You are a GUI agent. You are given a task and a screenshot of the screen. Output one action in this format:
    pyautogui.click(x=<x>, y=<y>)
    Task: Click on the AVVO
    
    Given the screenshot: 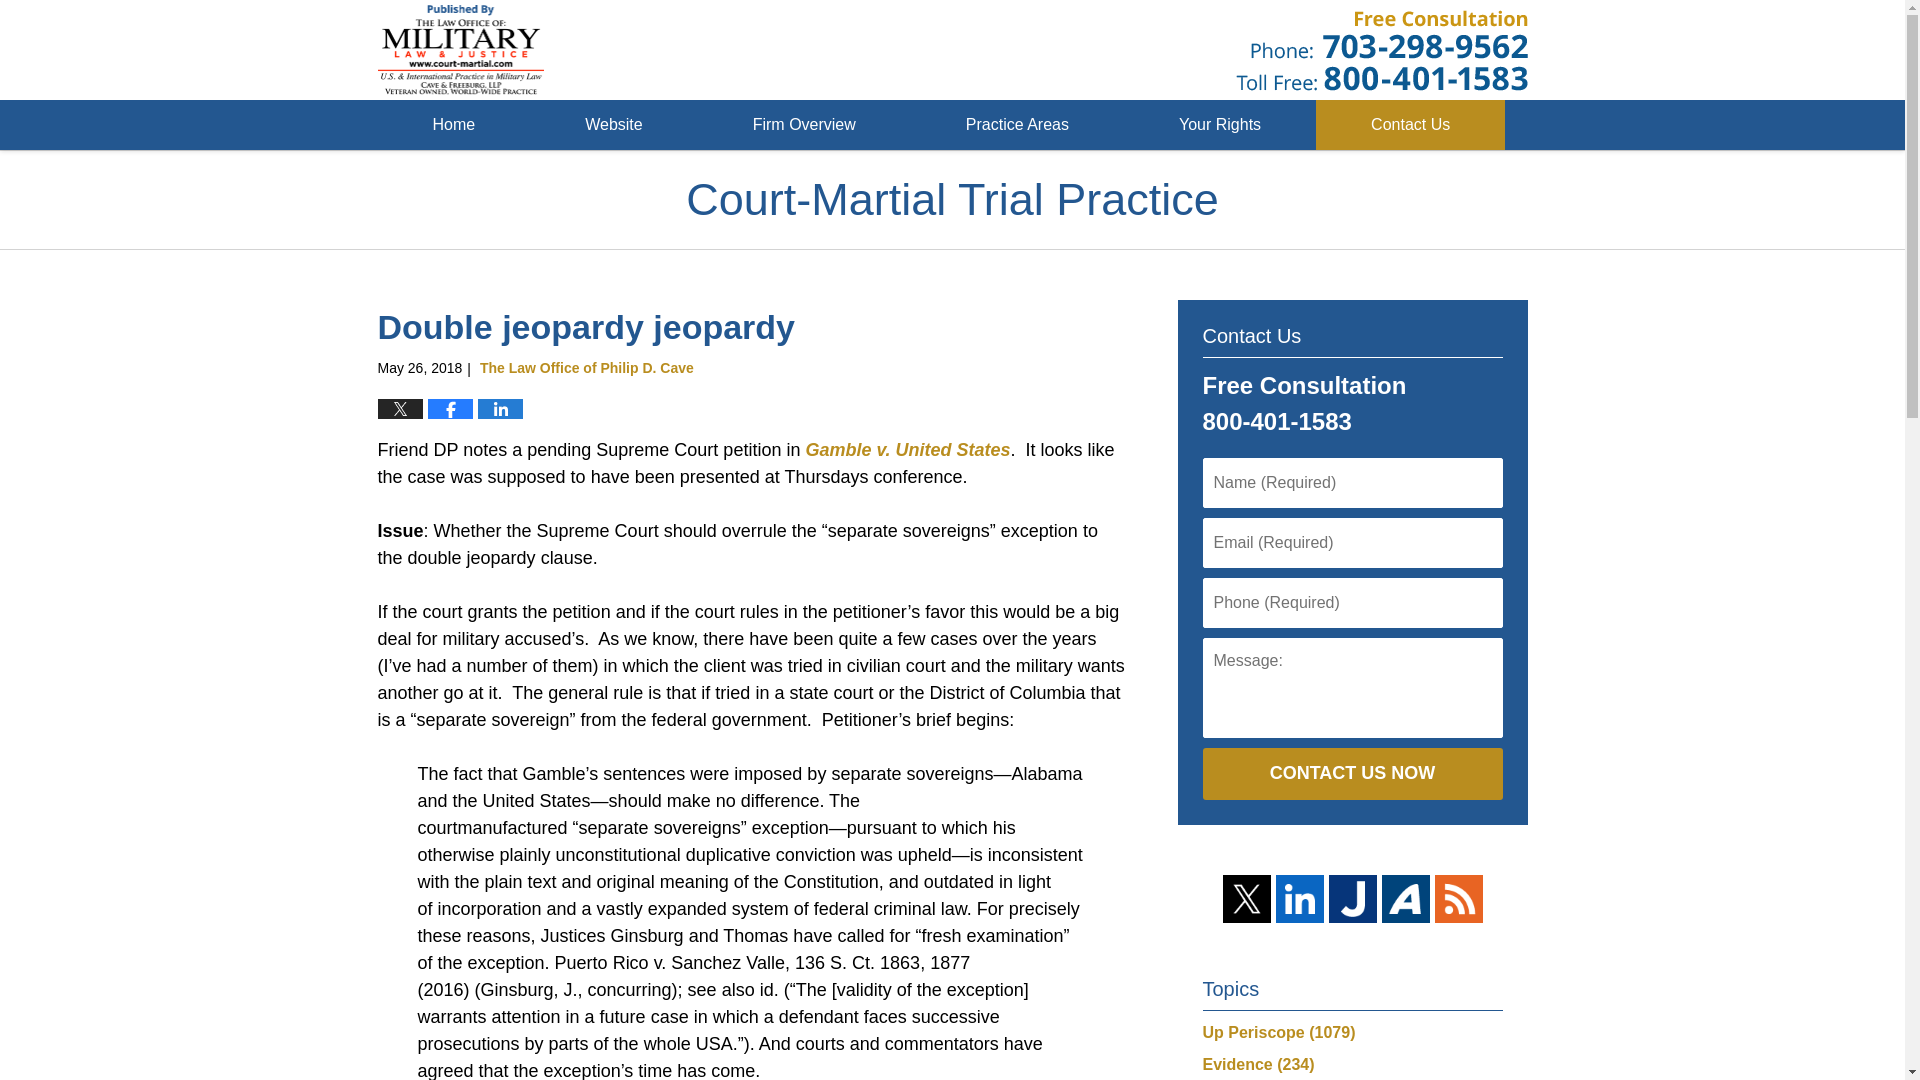 What is the action you would take?
    pyautogui.click(x=1406, y=898)
    